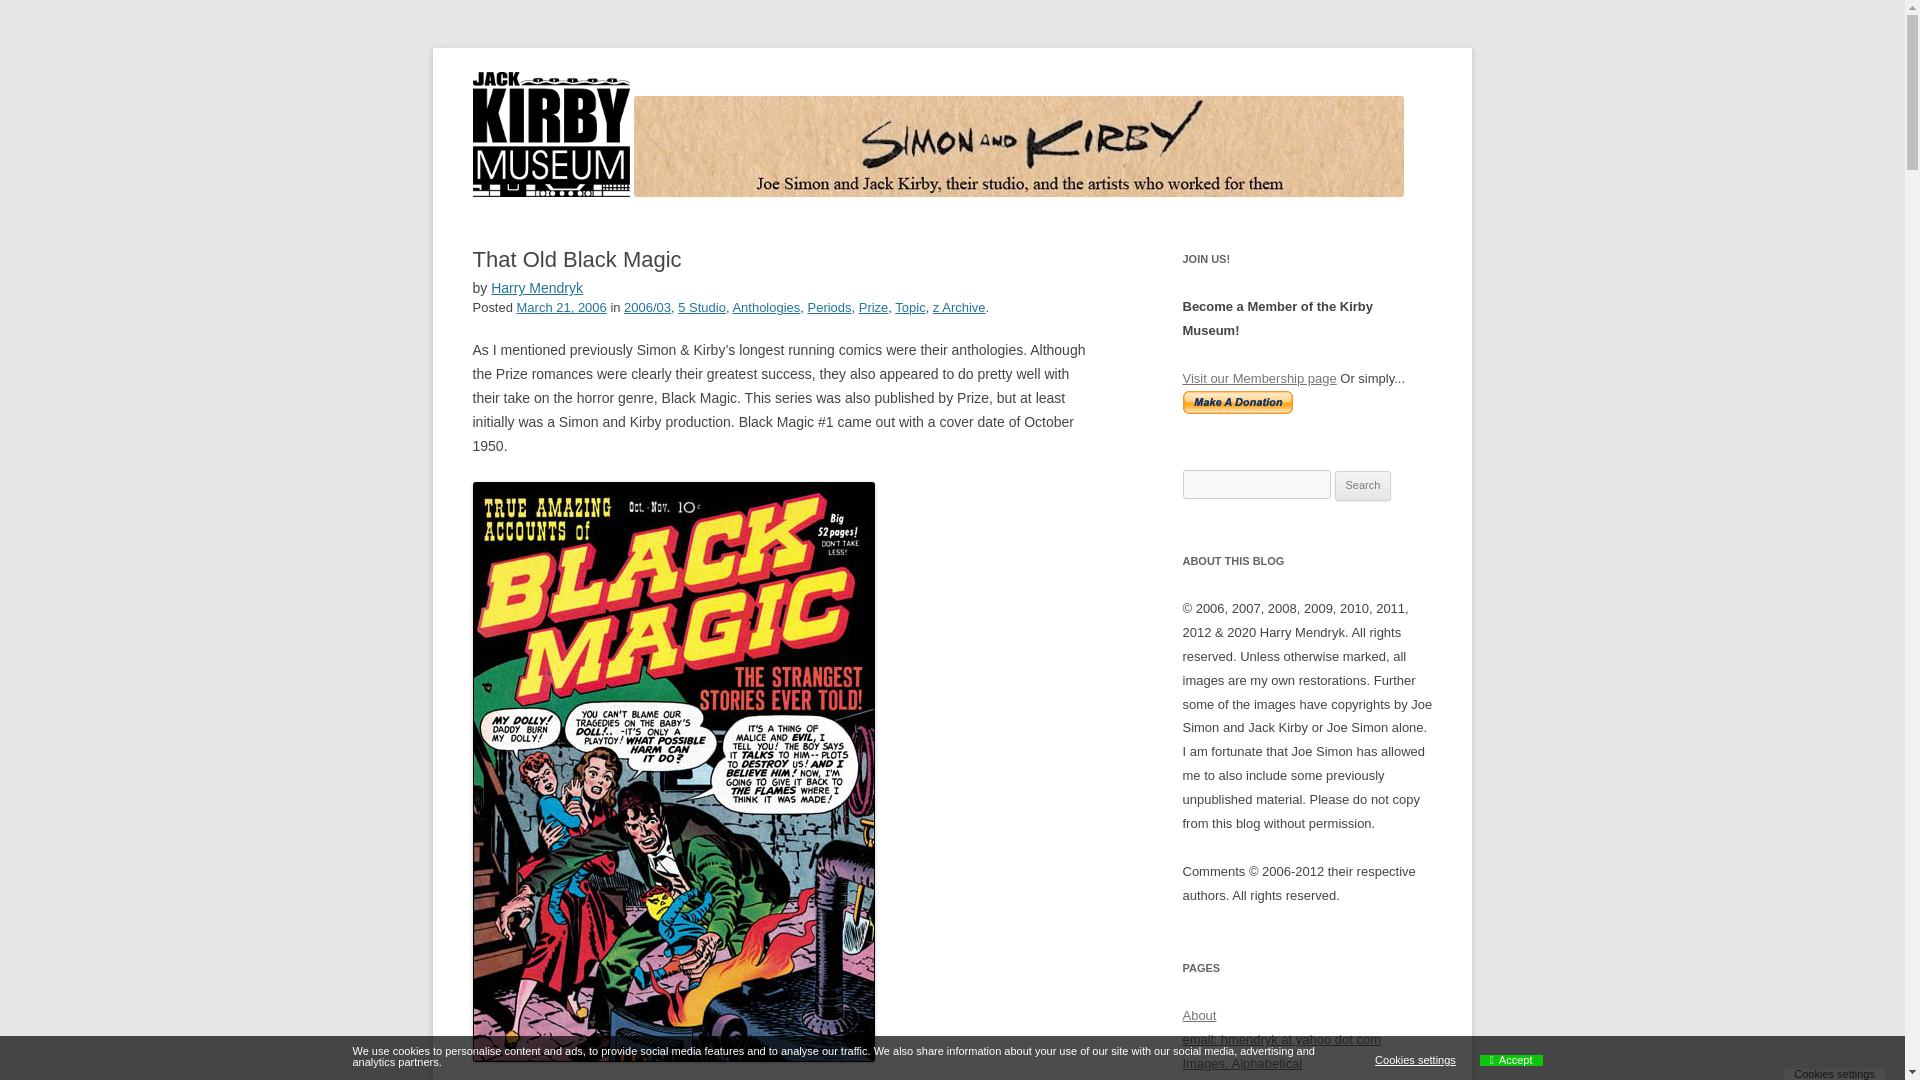 This screenshot has height=1080, width=1920. I want to click on Prize, so click(873, 308).